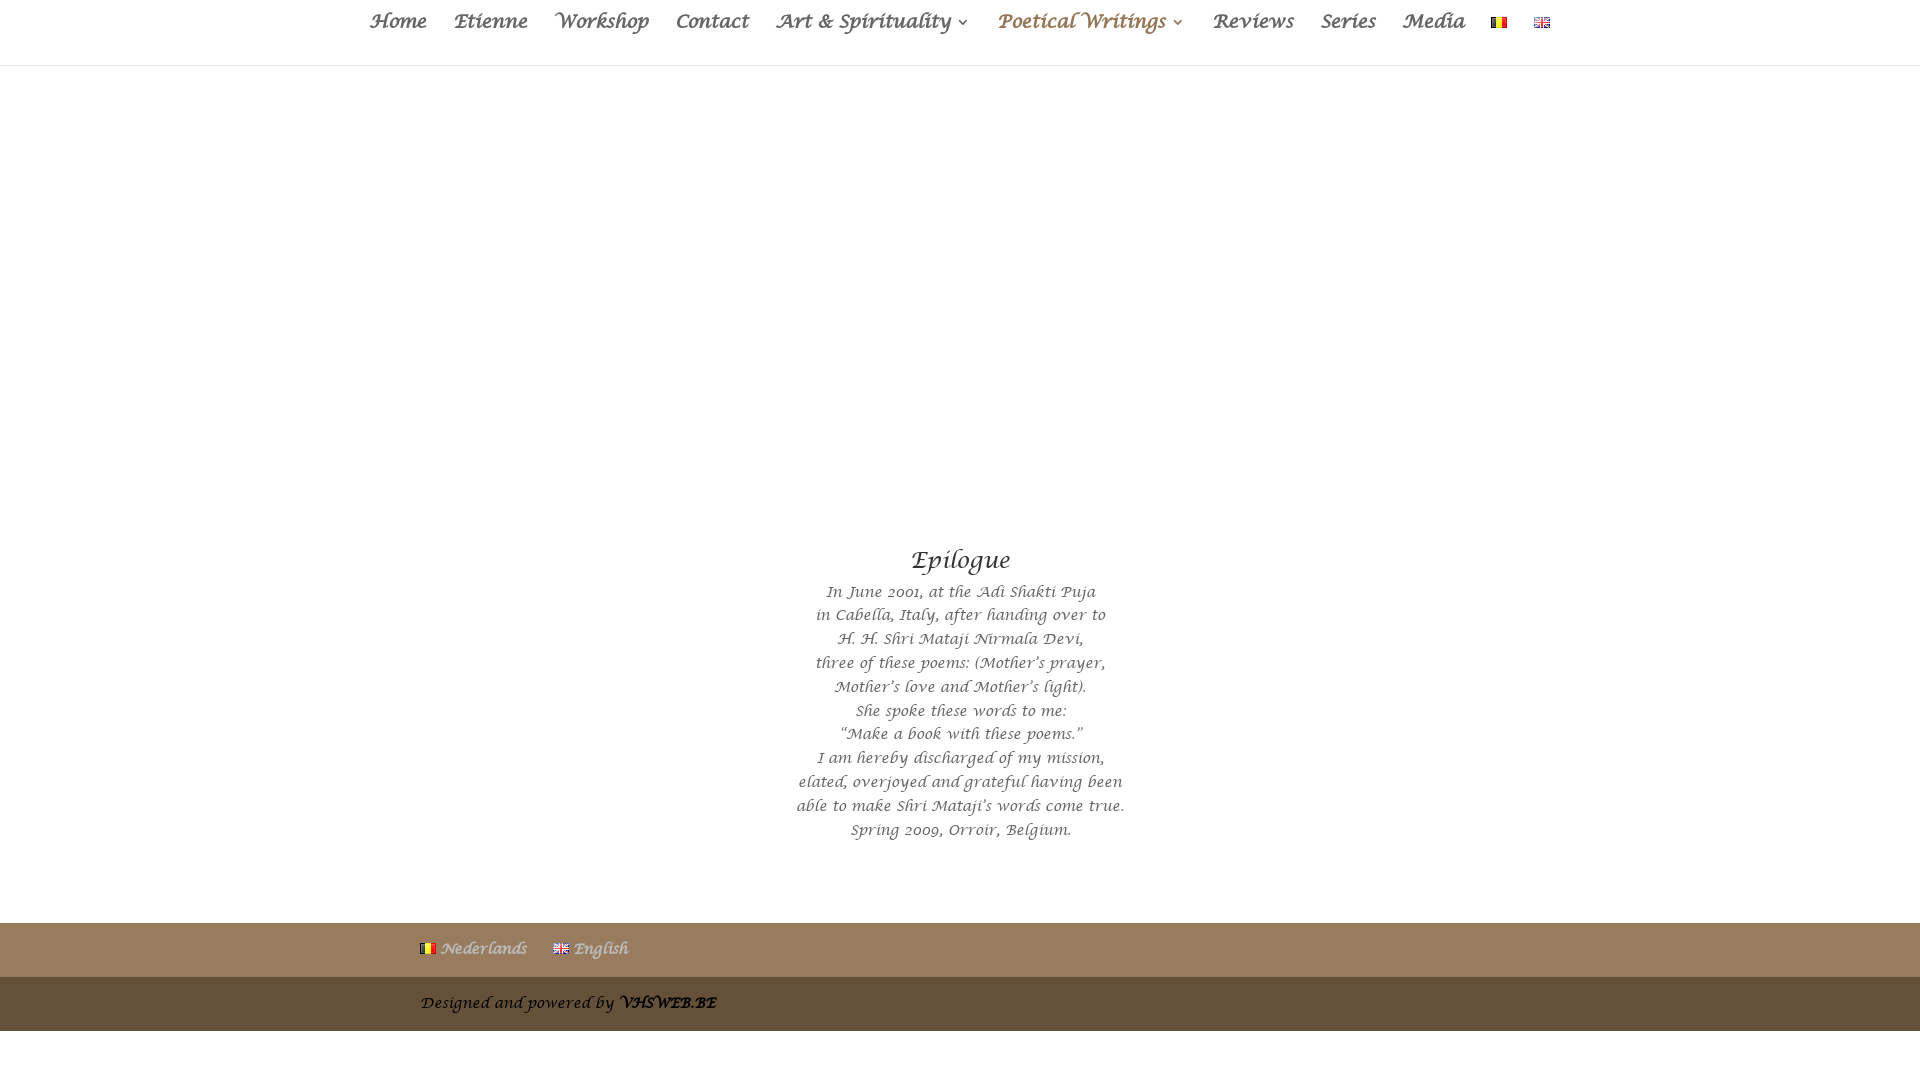 The height and width of the screenshot is (1080, 1920). What do you see at coordinates (489, 40) in the screenshot?
I see `Etienne` at bounding box center [489, 40].